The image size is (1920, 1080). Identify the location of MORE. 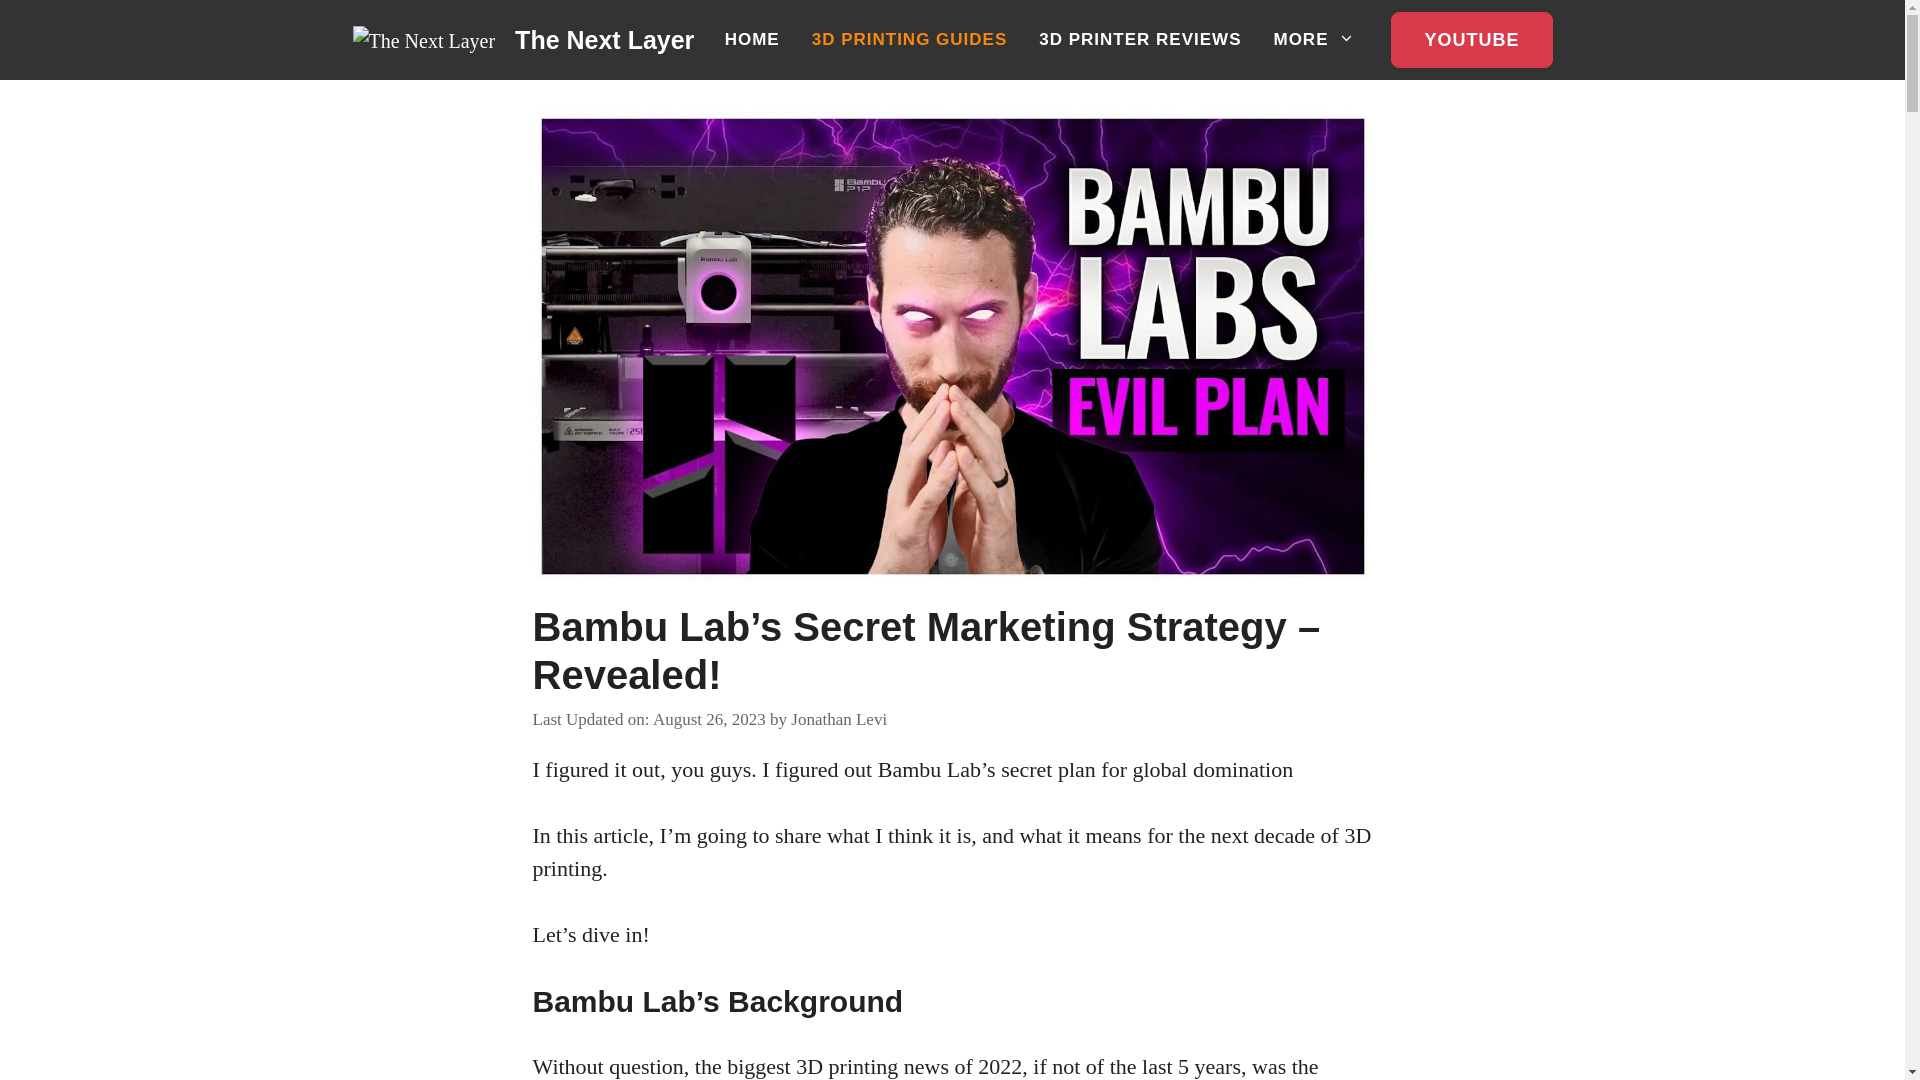
(1314, 40).